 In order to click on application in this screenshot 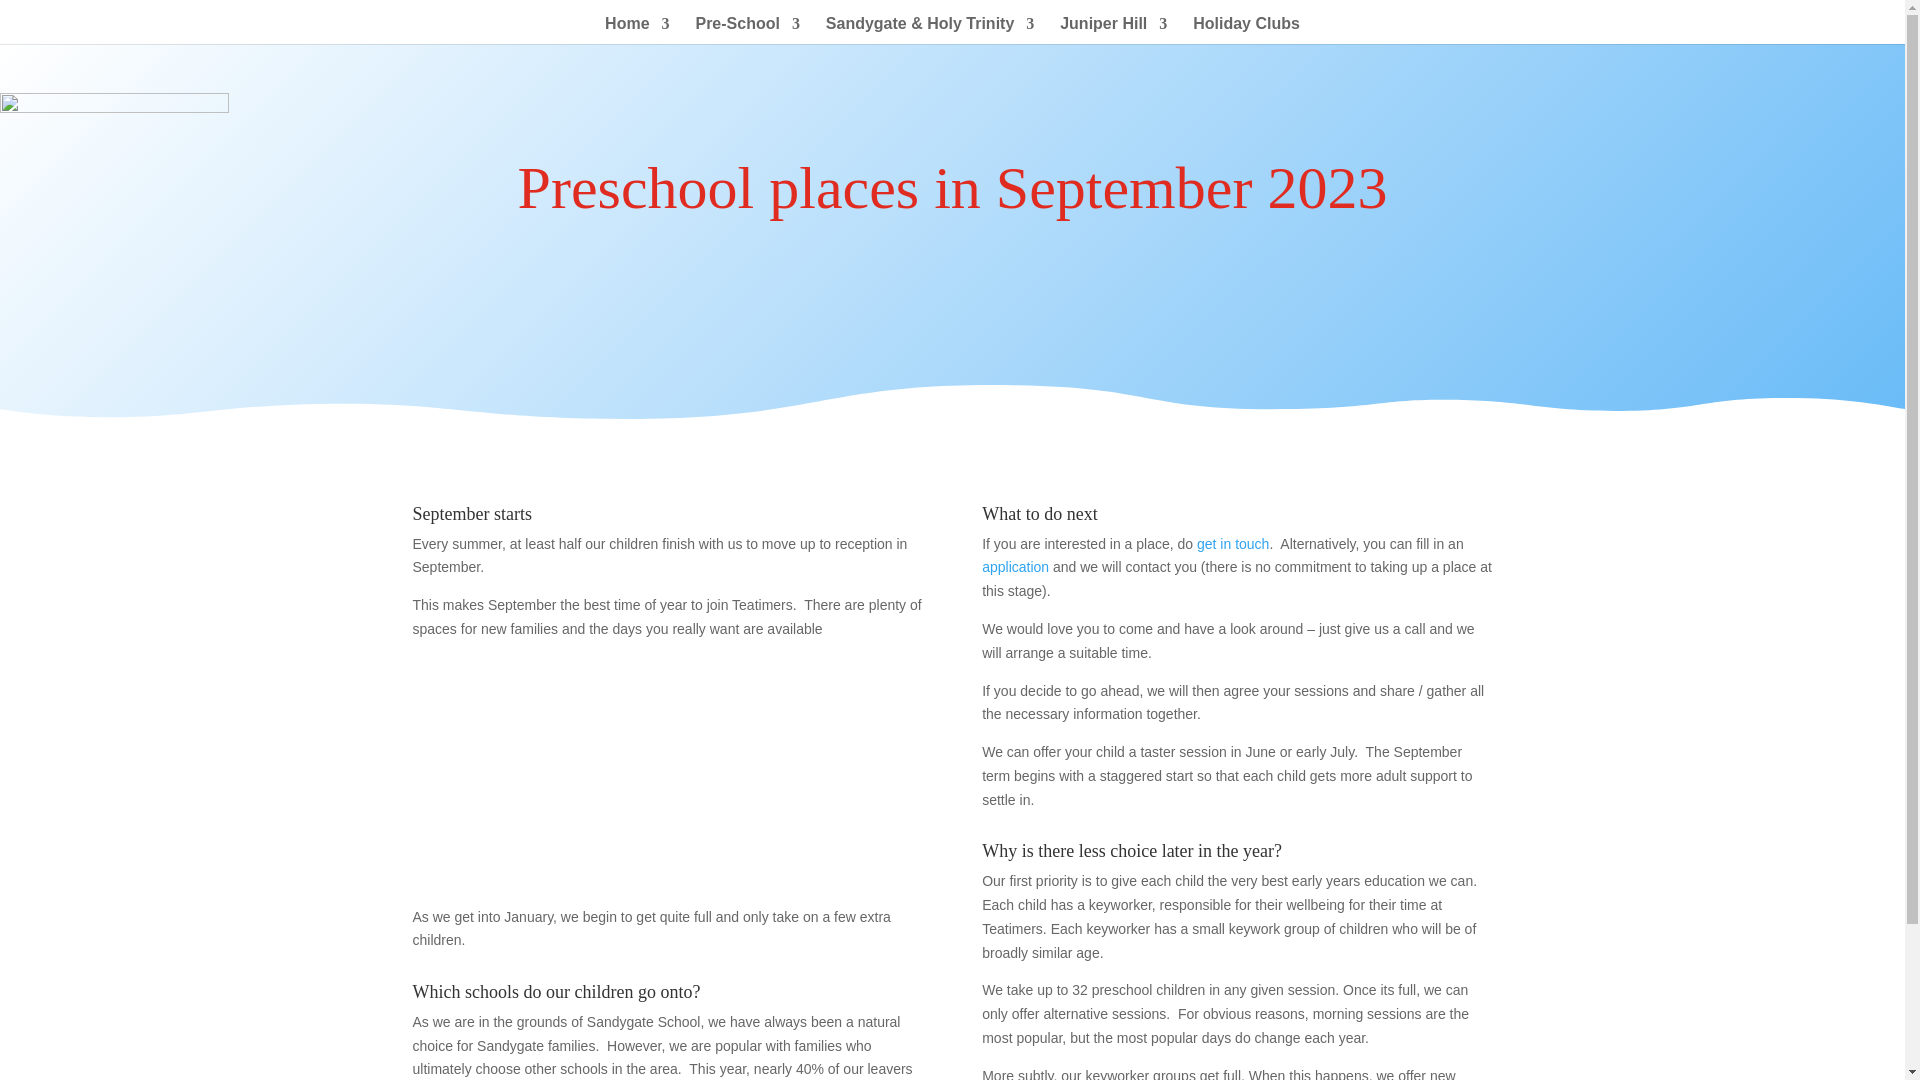, I will do `click(1014, 566)`.